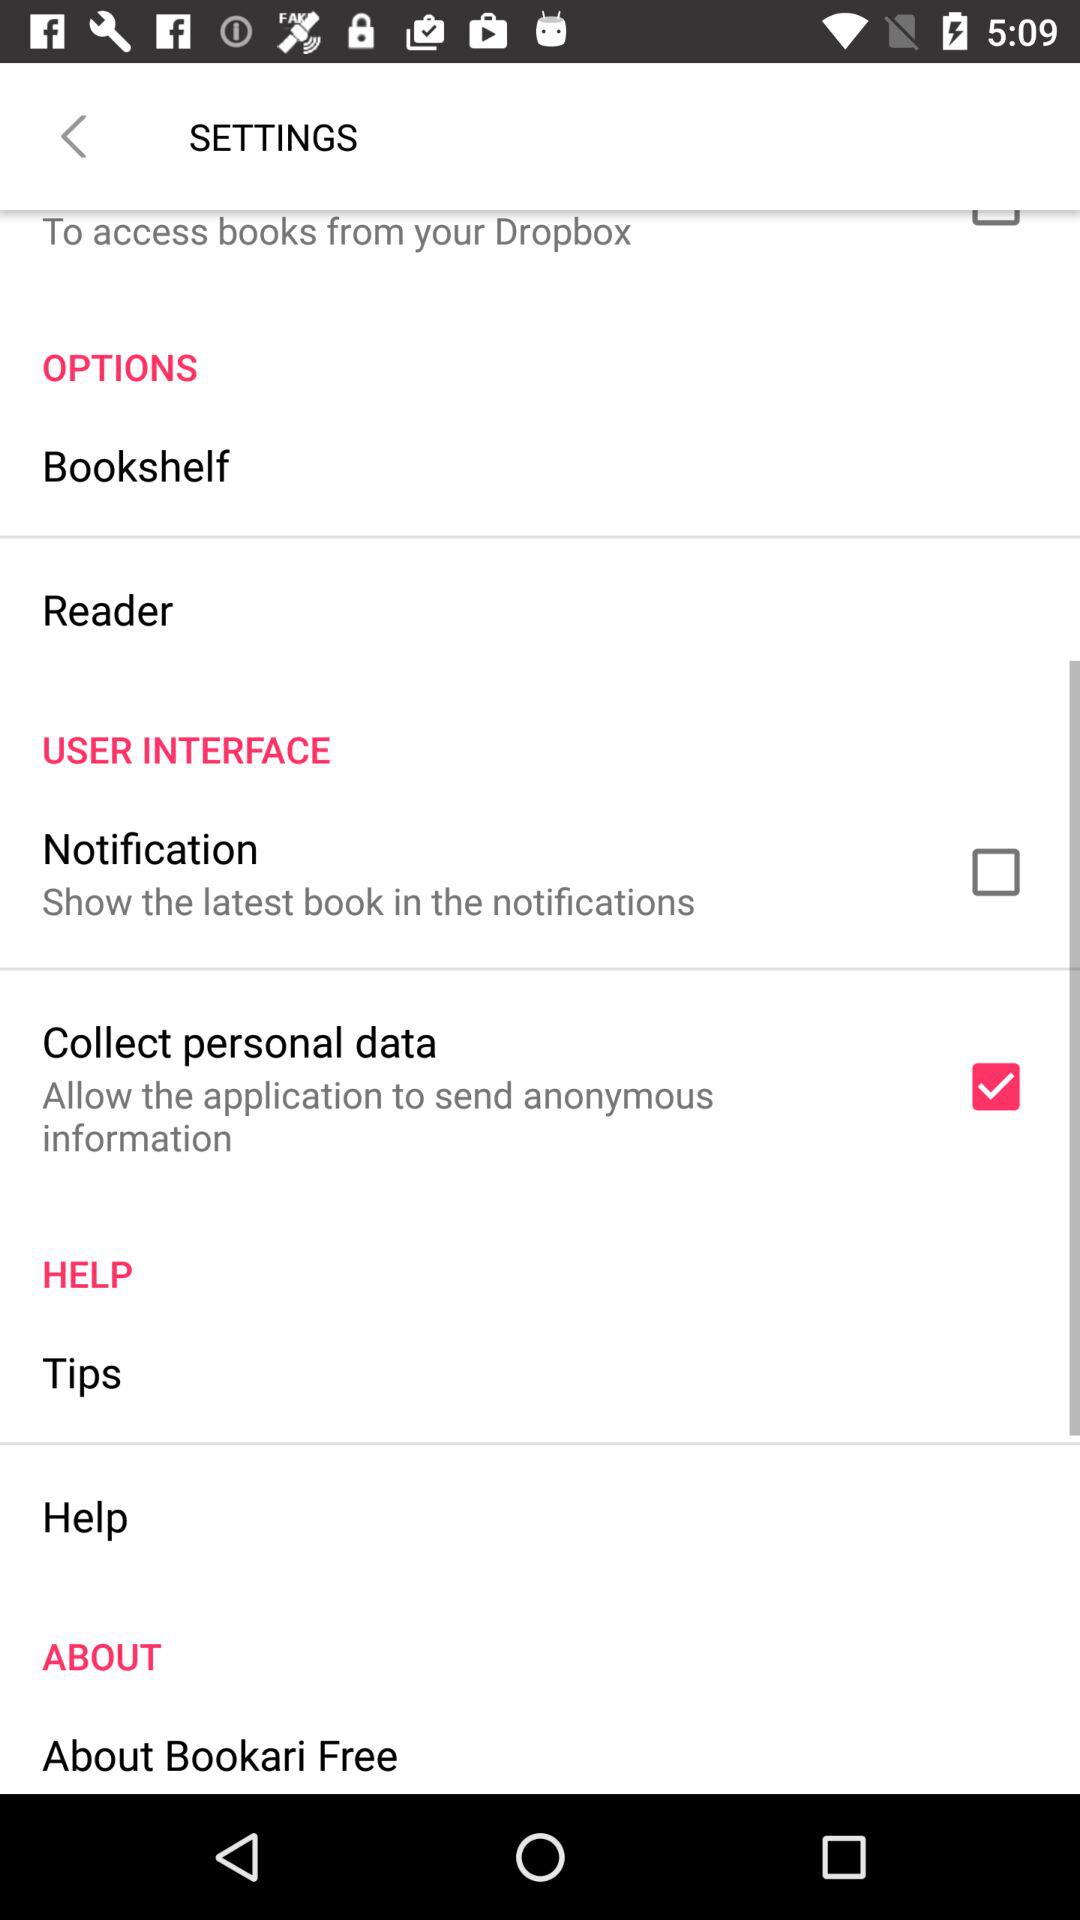 The image size is (1080, 1920). I want to click on choose the allow the application item, so click(477, 1115).